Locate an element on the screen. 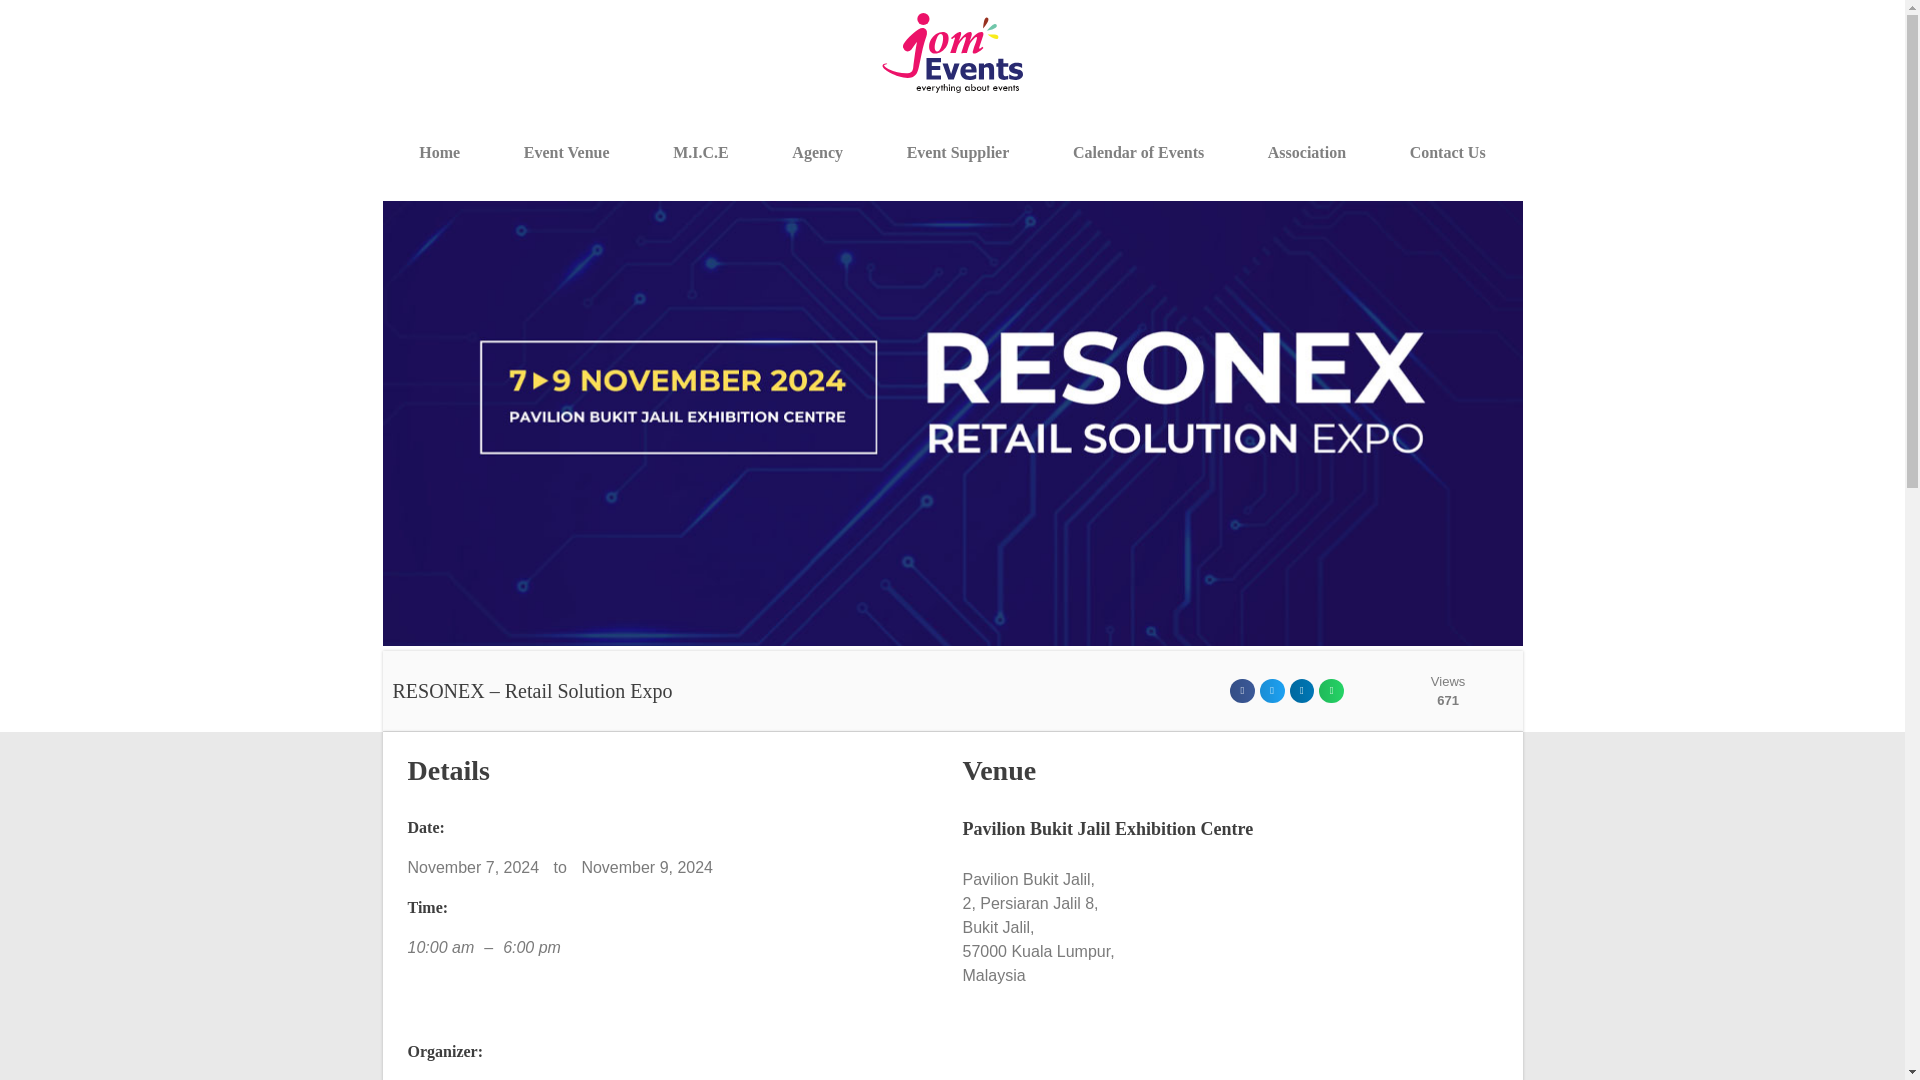  Association is located at coordinates (1306, 152).